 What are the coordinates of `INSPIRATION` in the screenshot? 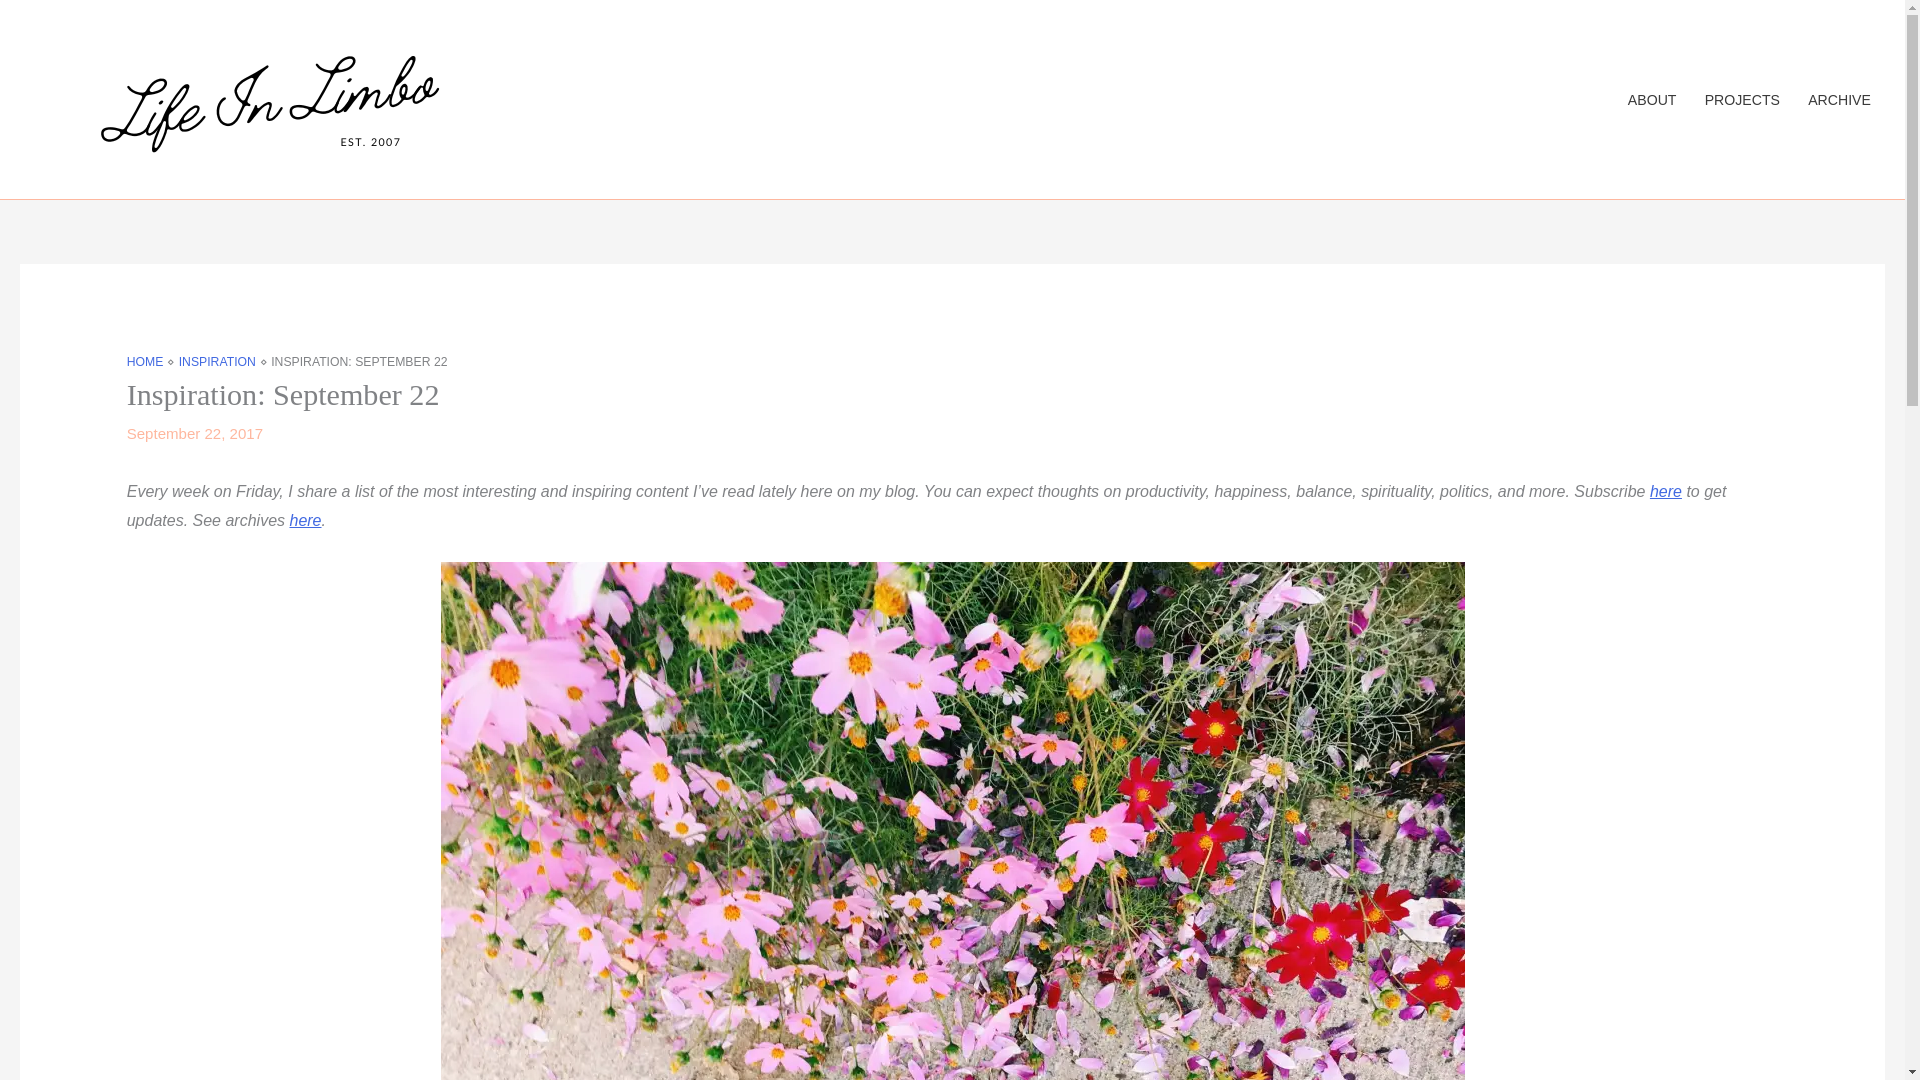 It's located at (216, 362).